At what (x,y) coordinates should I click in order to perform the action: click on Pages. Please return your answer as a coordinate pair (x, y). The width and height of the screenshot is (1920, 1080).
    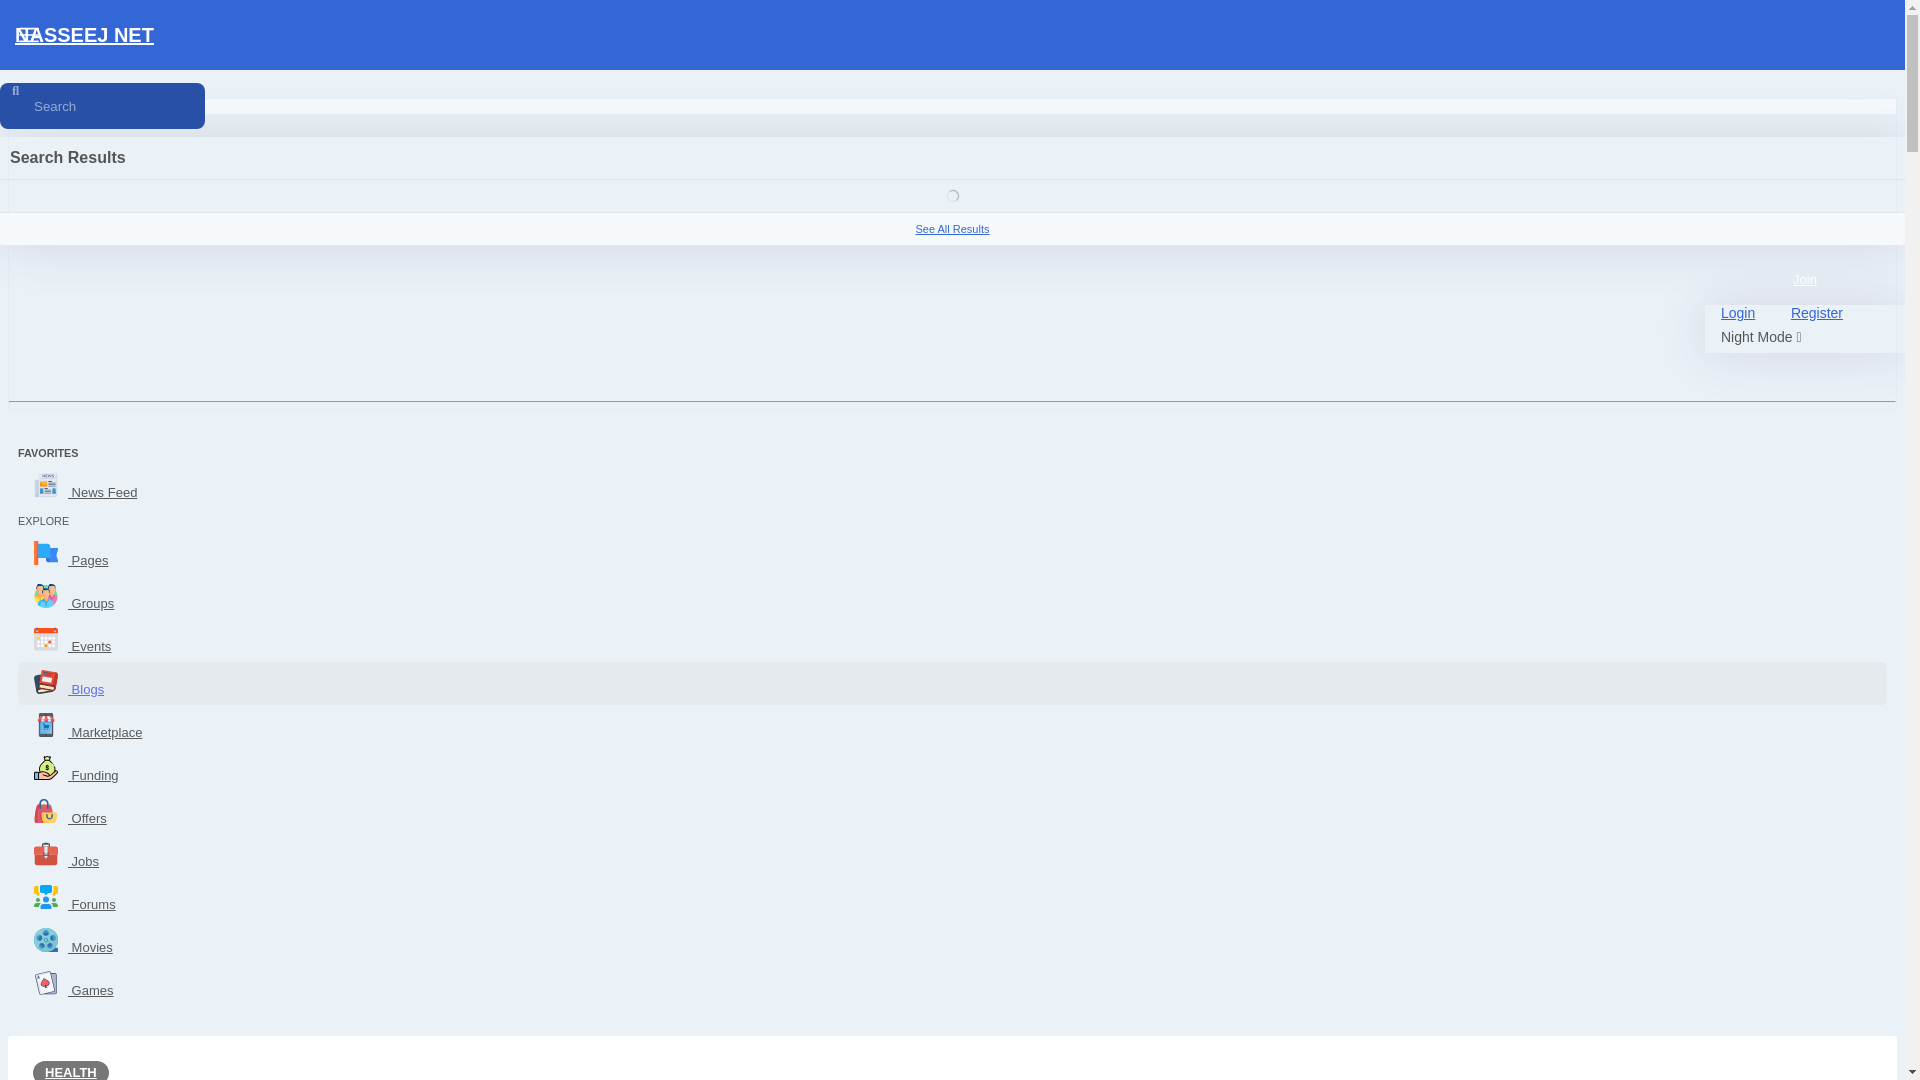
    Looking at the image, I should click on (952, 554).